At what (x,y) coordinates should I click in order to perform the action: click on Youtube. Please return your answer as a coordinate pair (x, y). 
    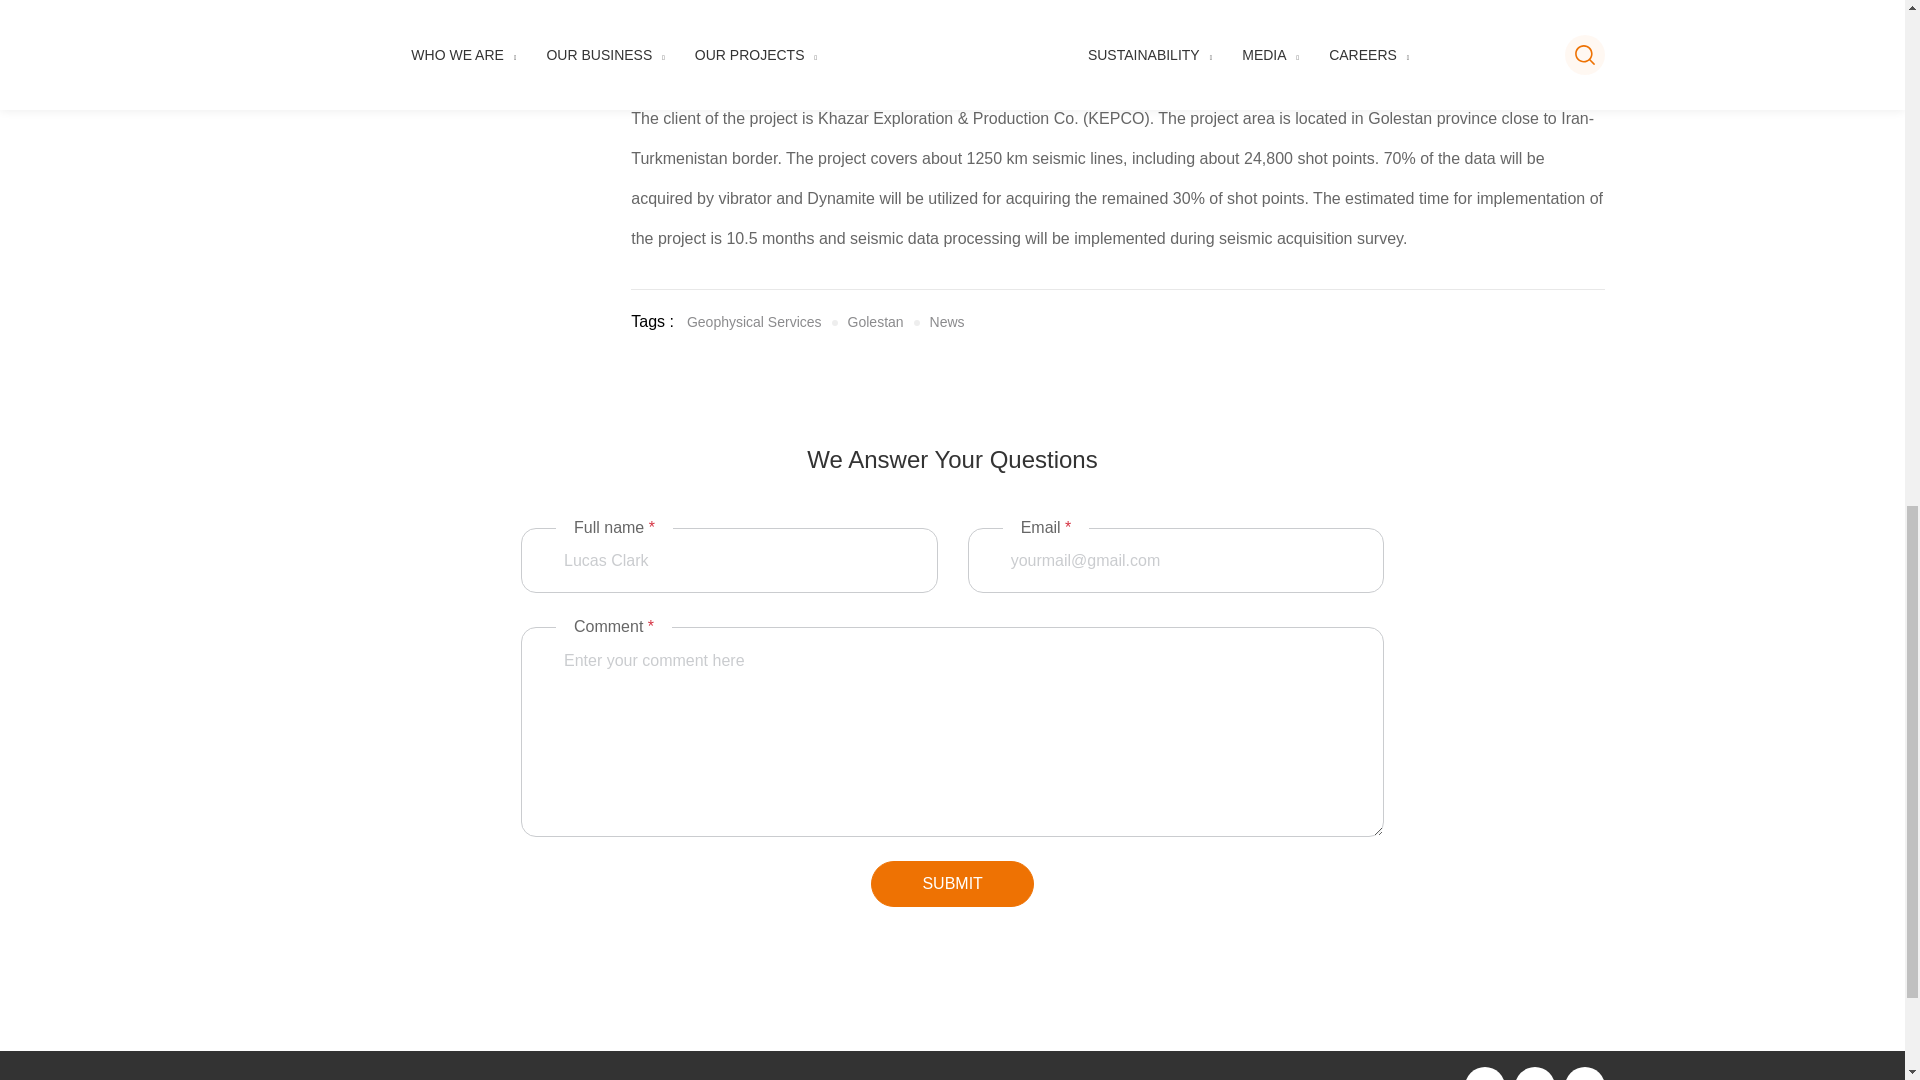
    Looking at the image, I should click on (1484, 1074).